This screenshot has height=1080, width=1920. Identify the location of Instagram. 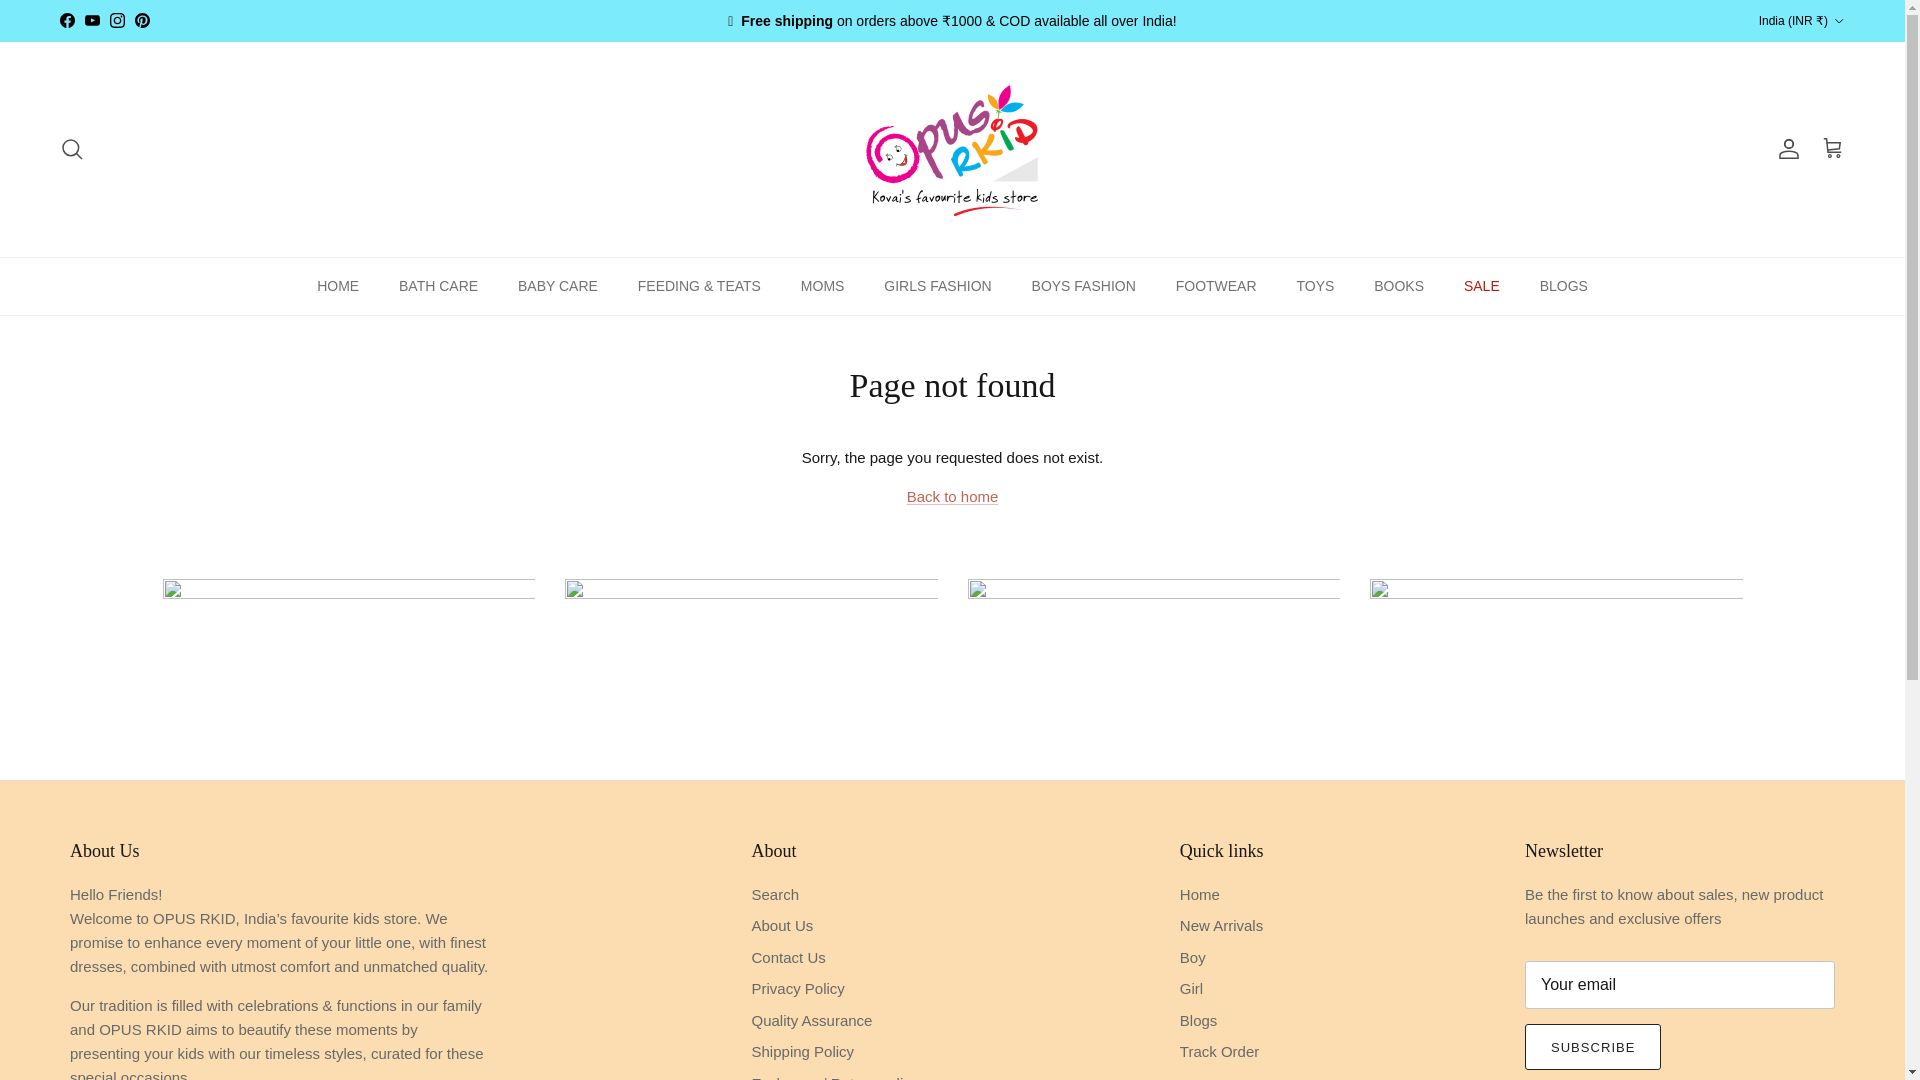
(116, 20).